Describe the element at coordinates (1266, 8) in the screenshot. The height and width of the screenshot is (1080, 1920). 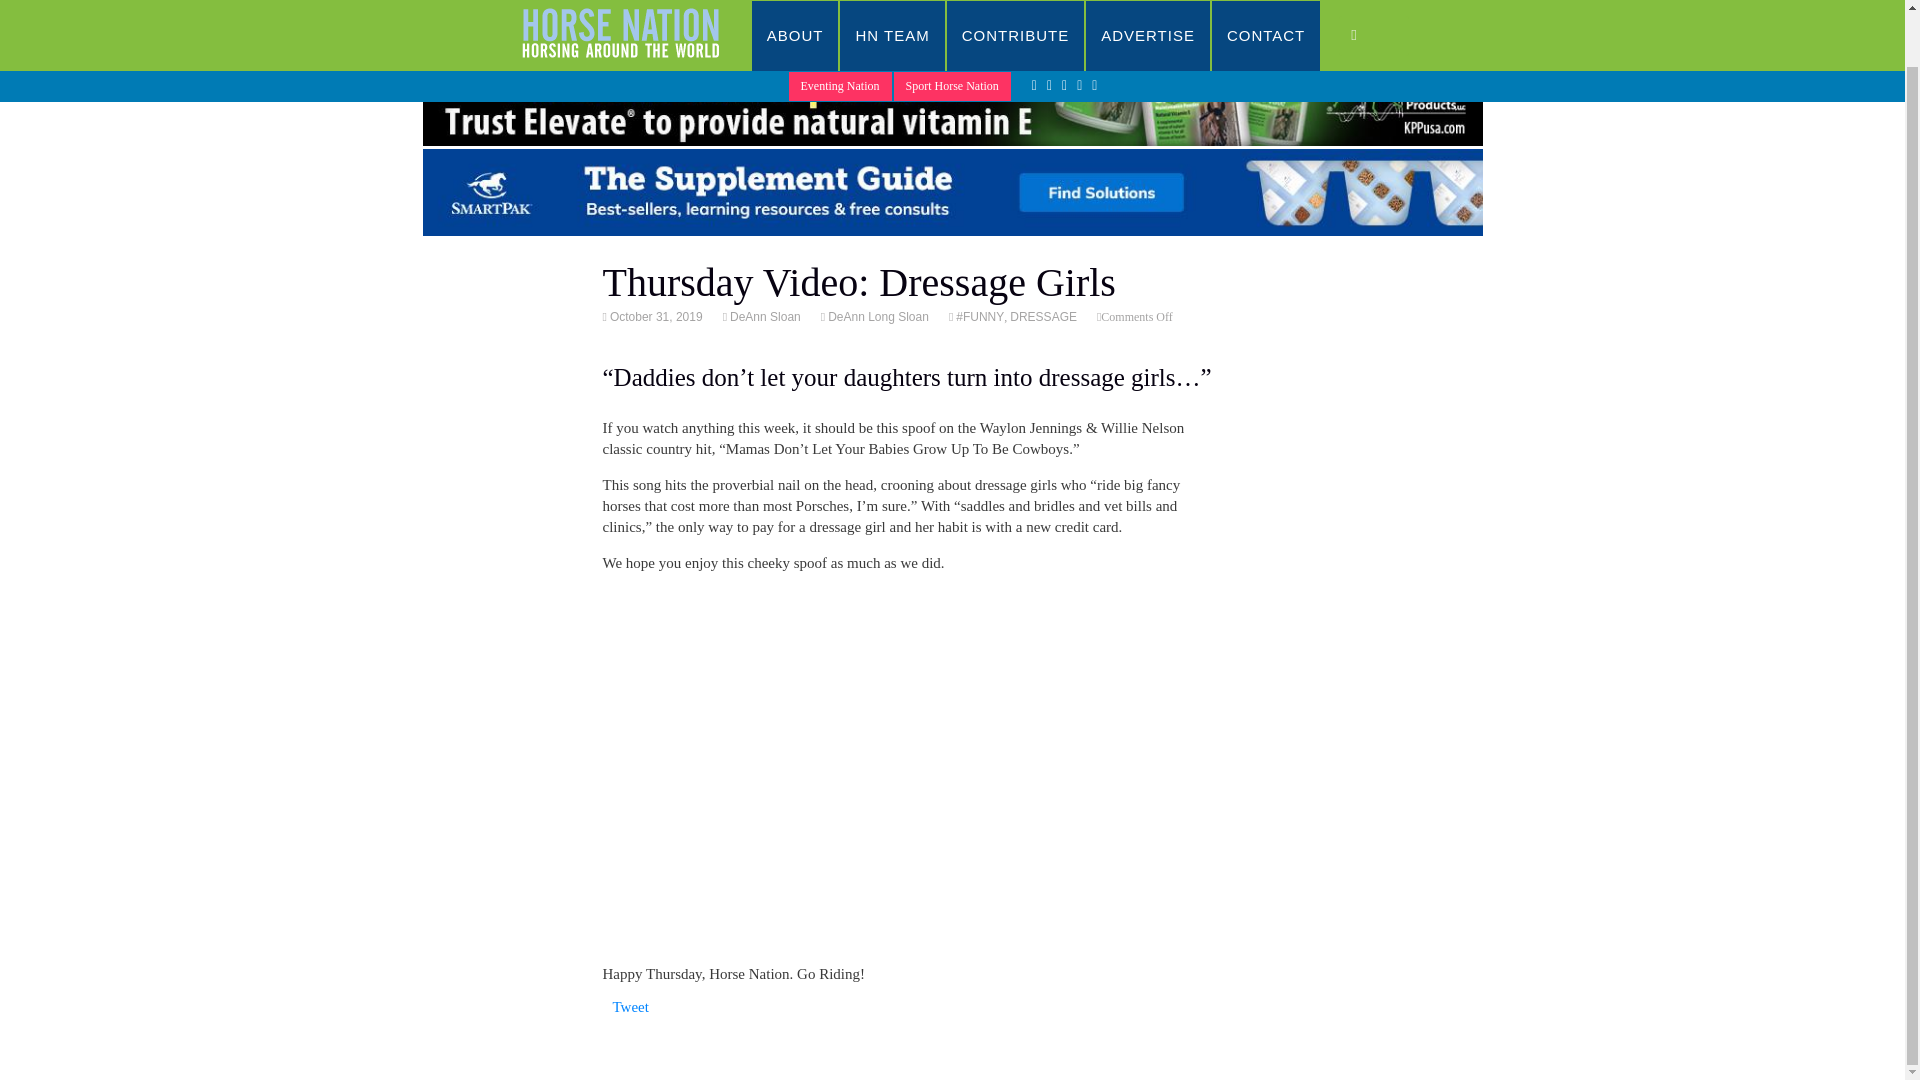
I see `CONTACT` at that location.